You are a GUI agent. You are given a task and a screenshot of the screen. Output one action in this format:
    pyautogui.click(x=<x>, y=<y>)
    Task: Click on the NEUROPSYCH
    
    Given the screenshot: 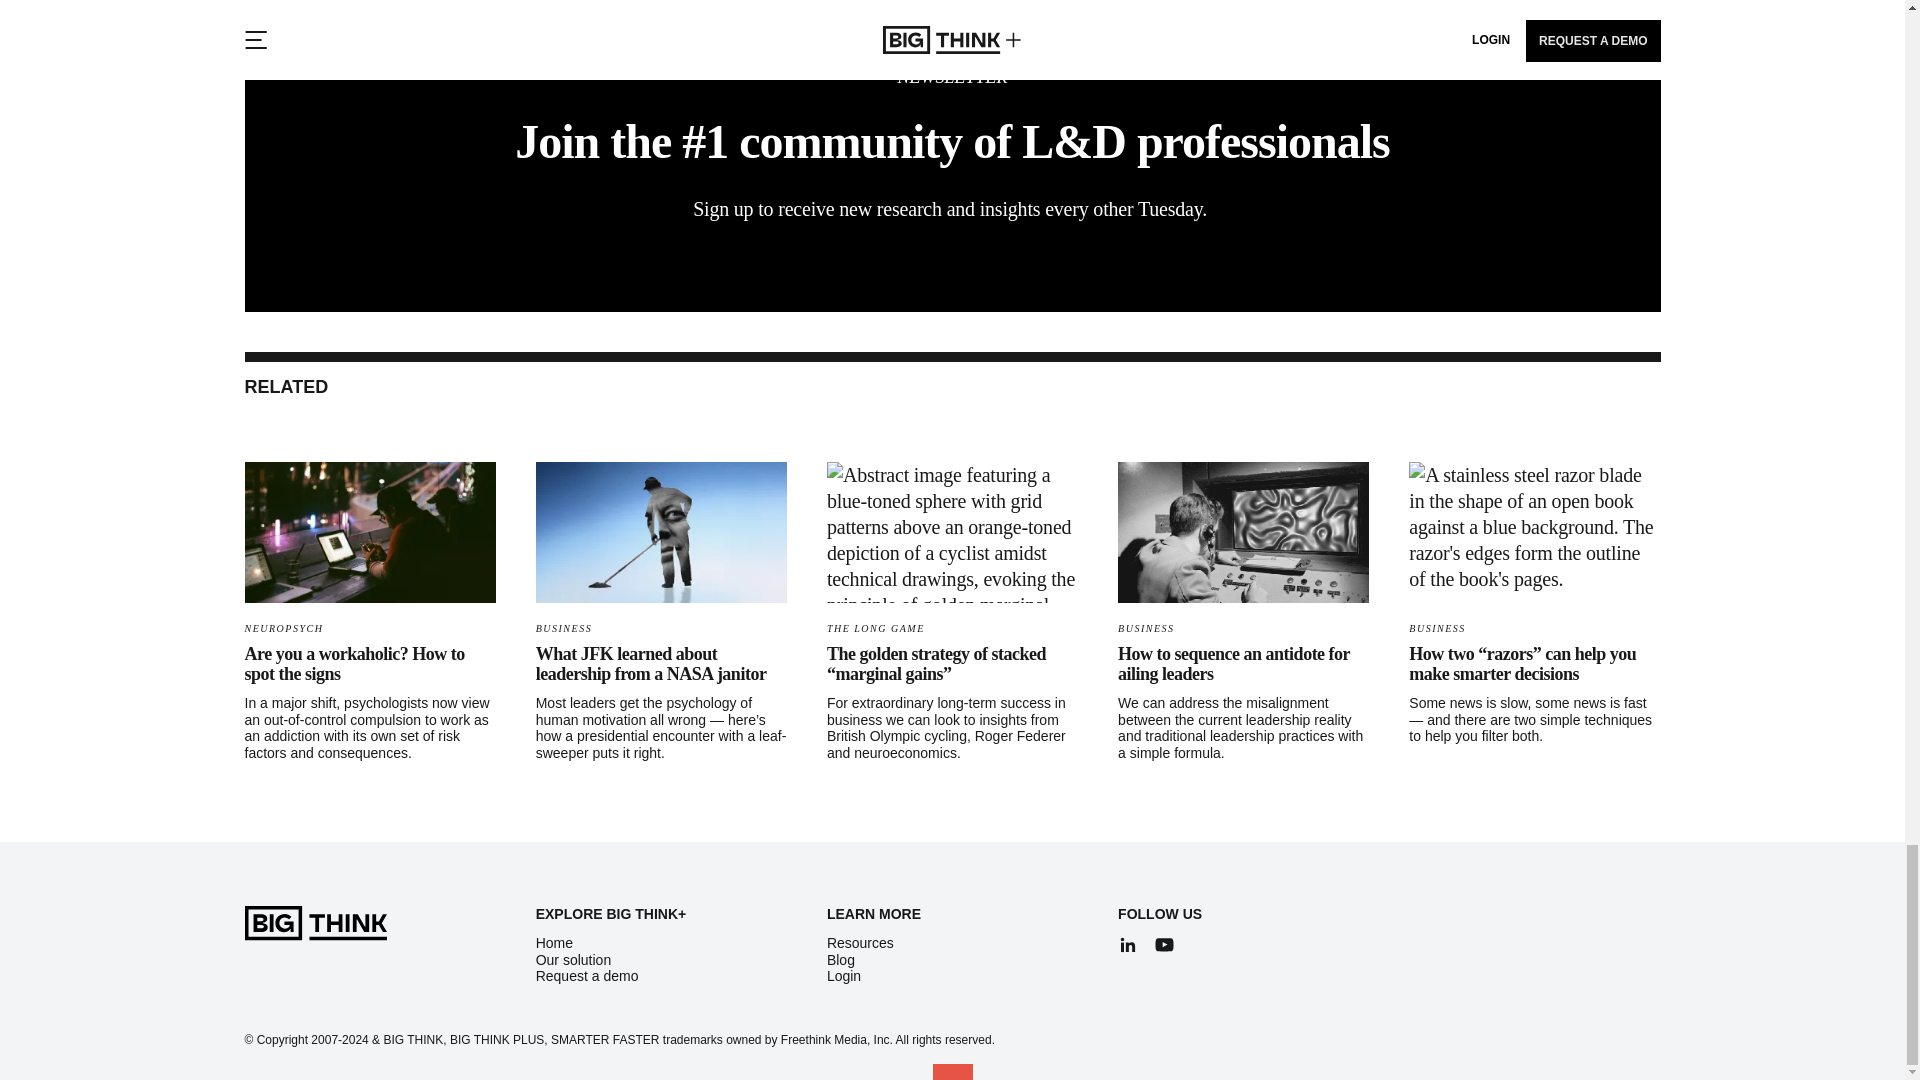 What is the action you would take?
    pyautogui.click(x=282, y=628)
    